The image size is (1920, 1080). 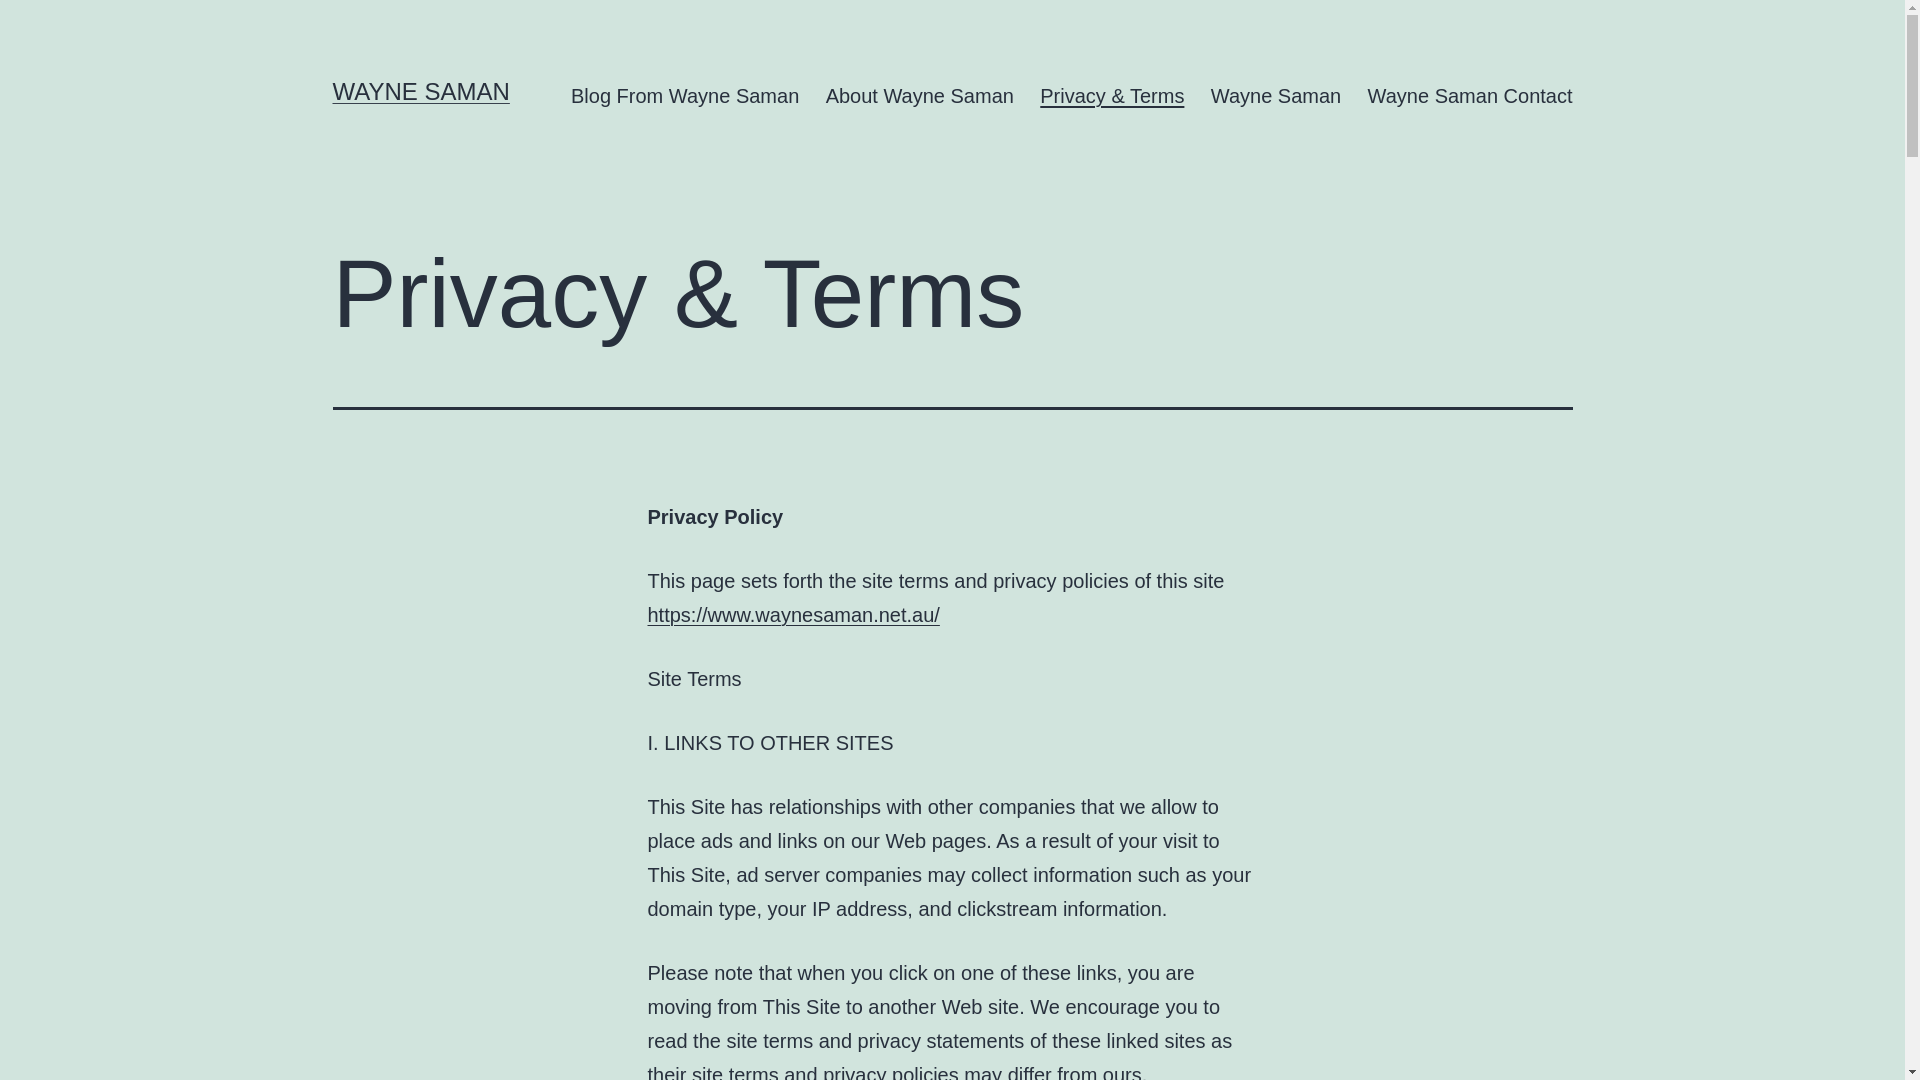 What do you see at coordinates (686, 96) in the screenshot?
I see `Blog From Wayne Saman` at bounding box center [686, 96].